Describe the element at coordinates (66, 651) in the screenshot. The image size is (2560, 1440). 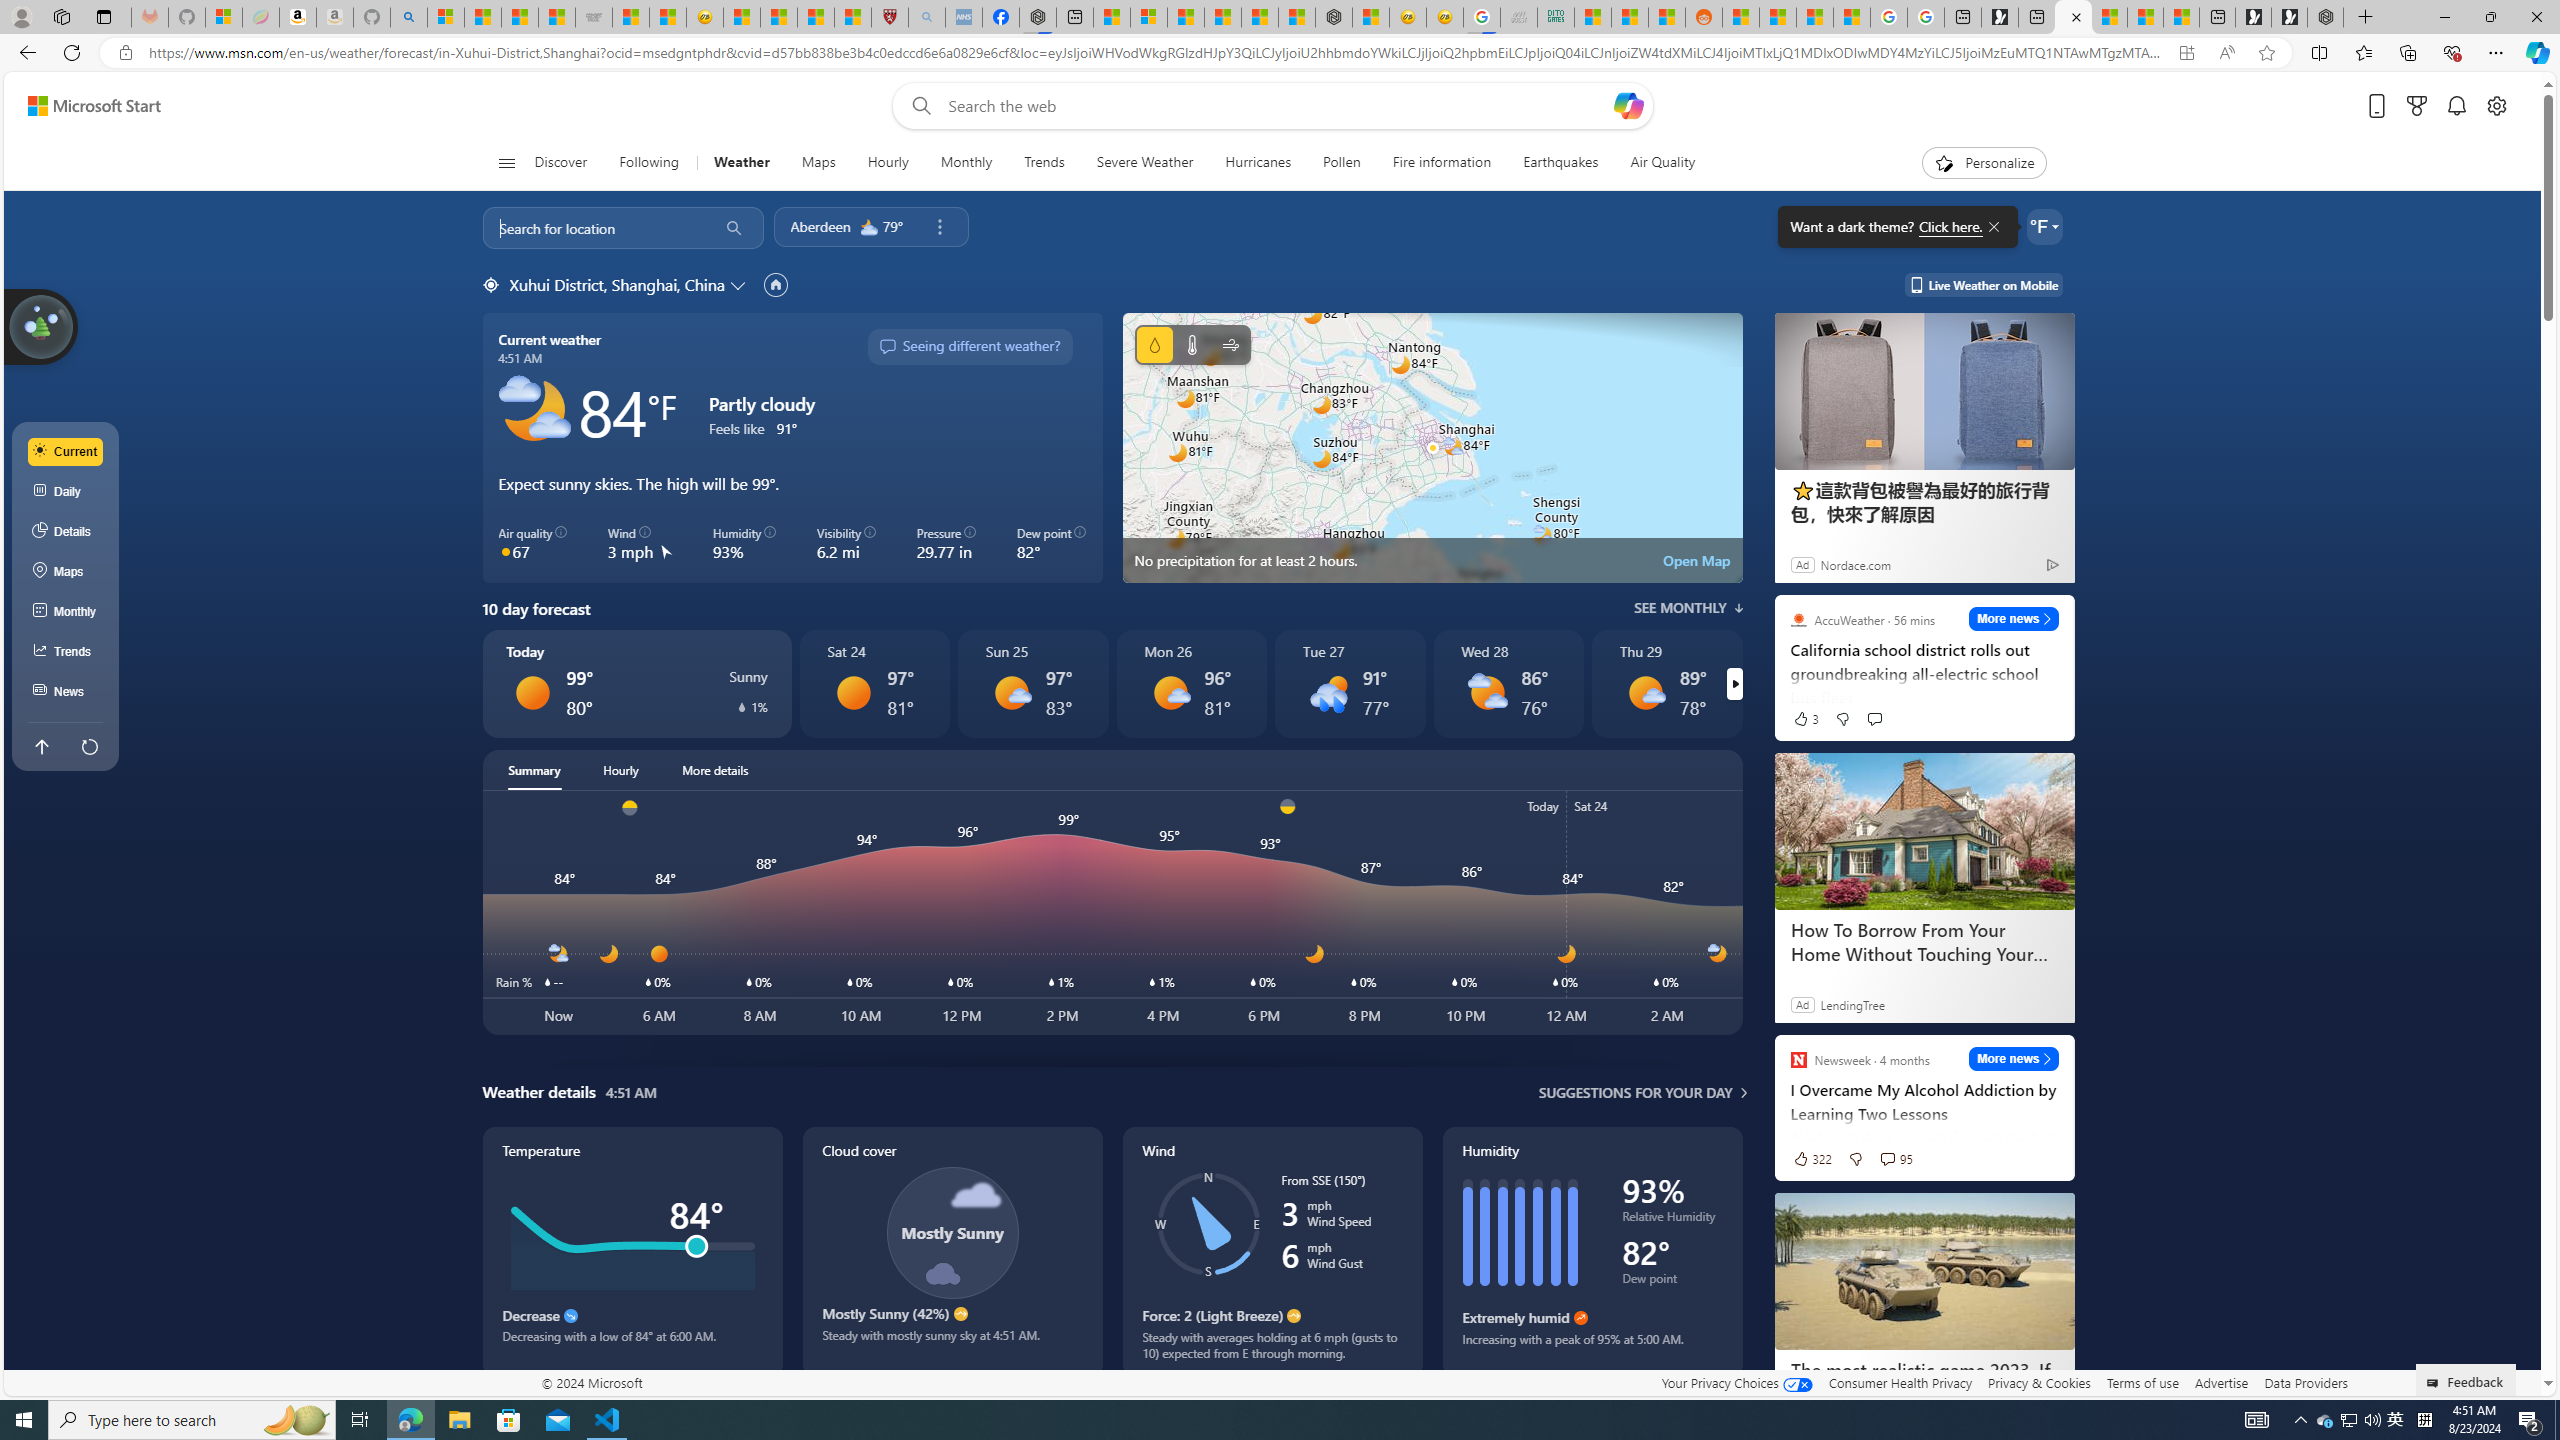
I see `Trends` at that location.